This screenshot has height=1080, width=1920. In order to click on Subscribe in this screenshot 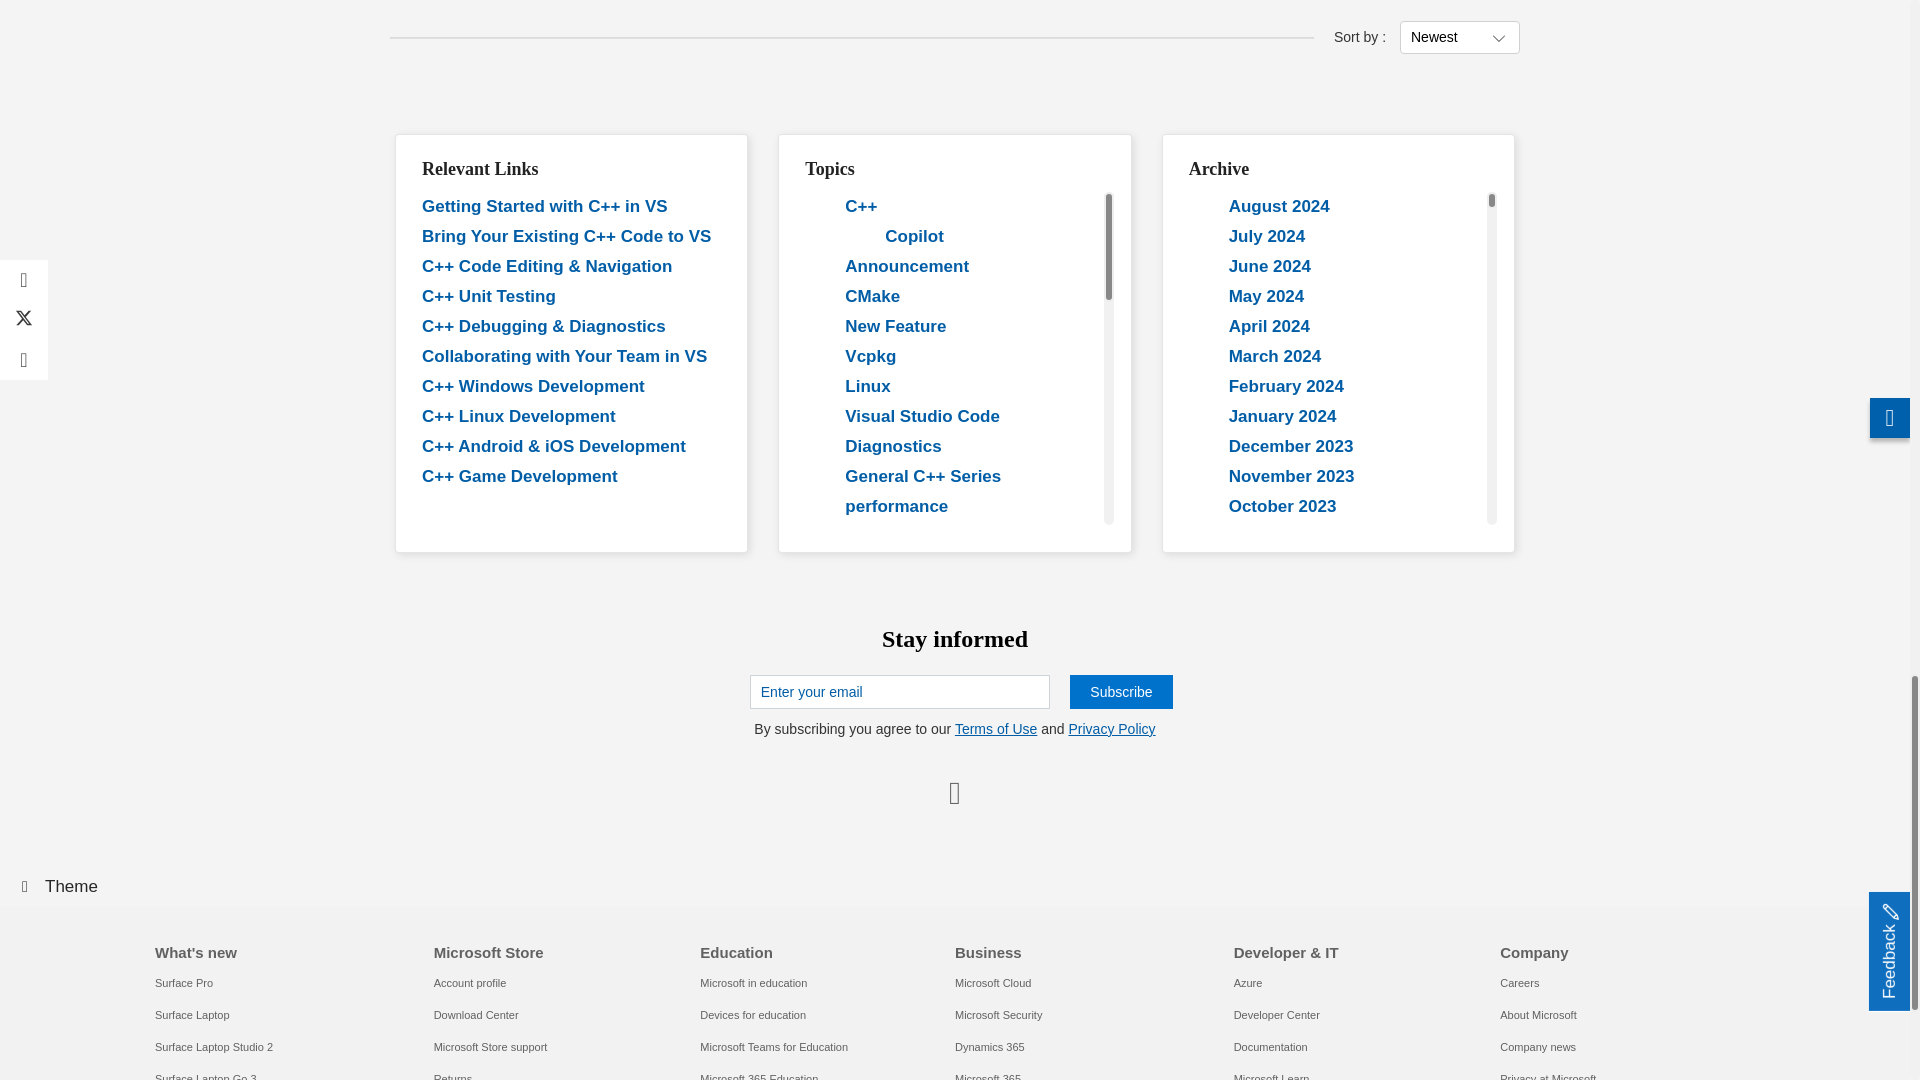, I will do `click(1120, 692)`.